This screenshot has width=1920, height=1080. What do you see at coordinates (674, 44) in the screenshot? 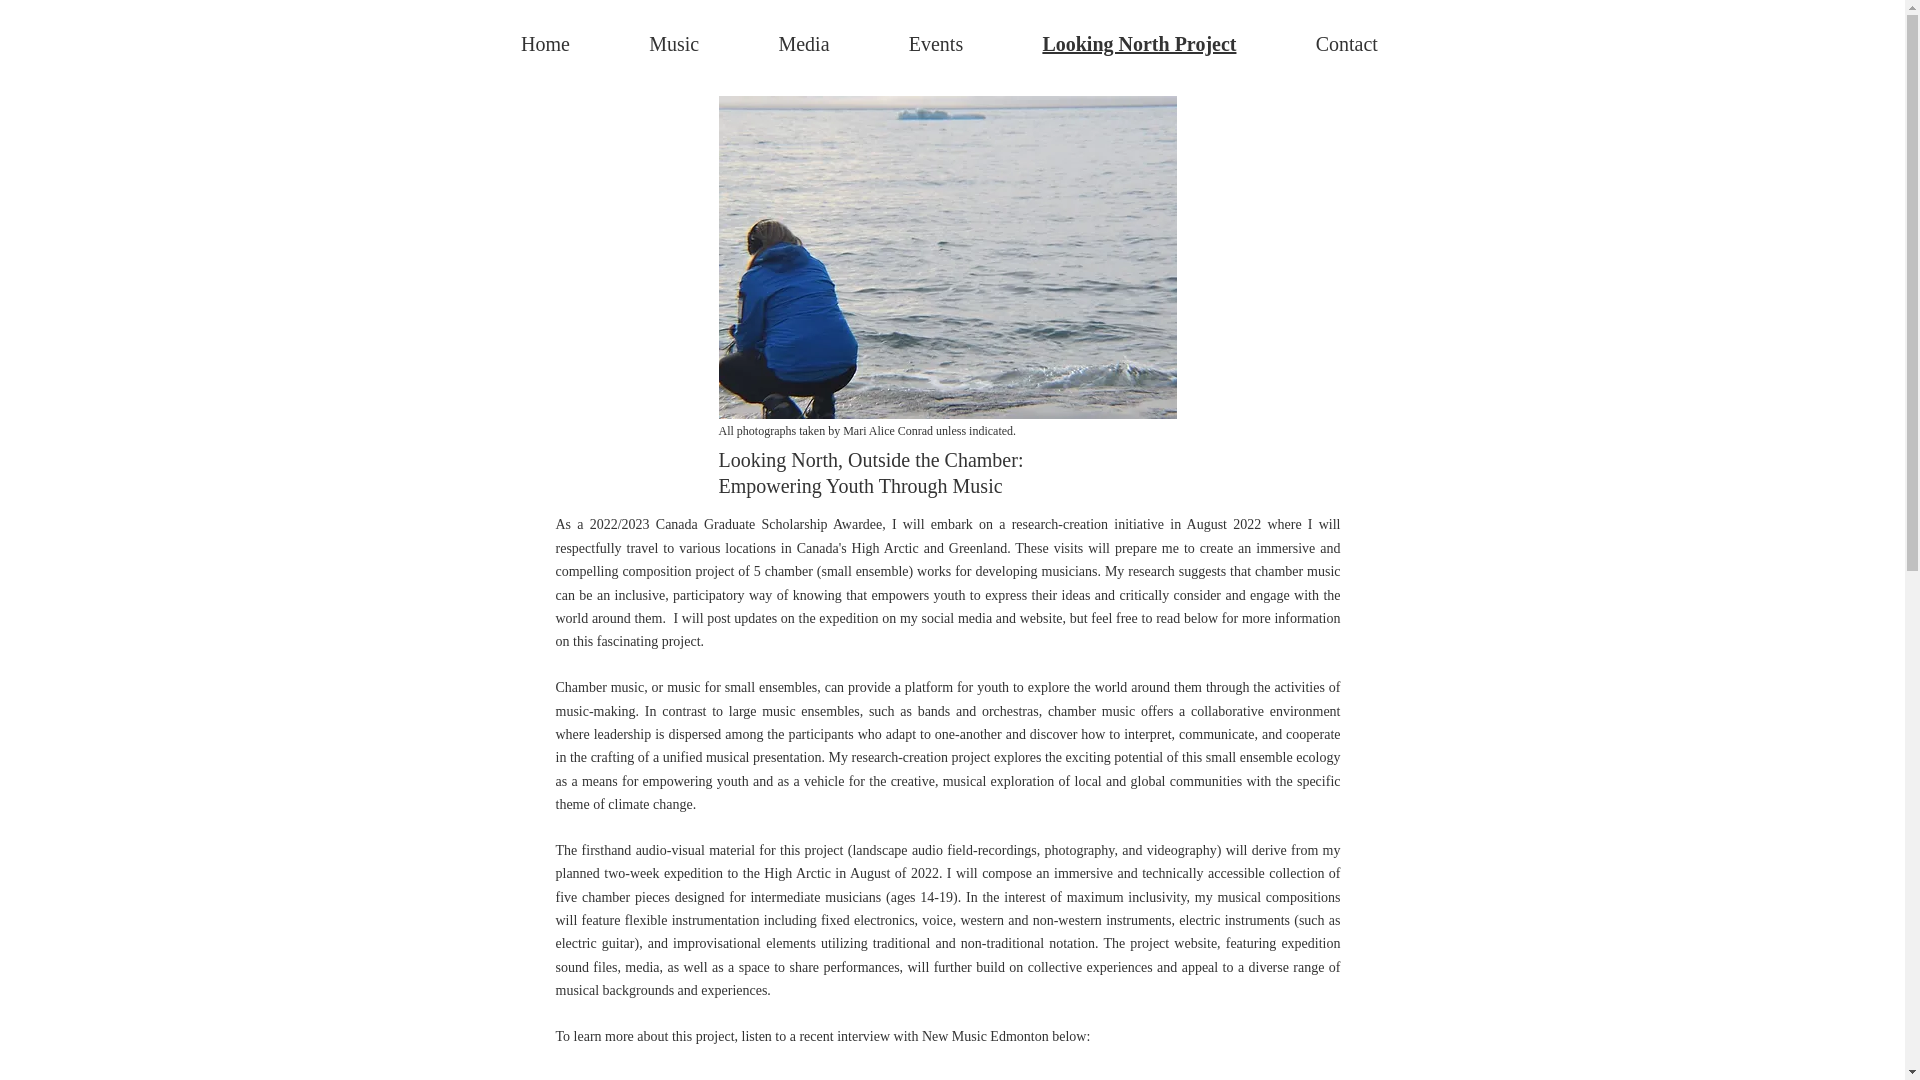
I see `Music` at bounding box center [674, 44].